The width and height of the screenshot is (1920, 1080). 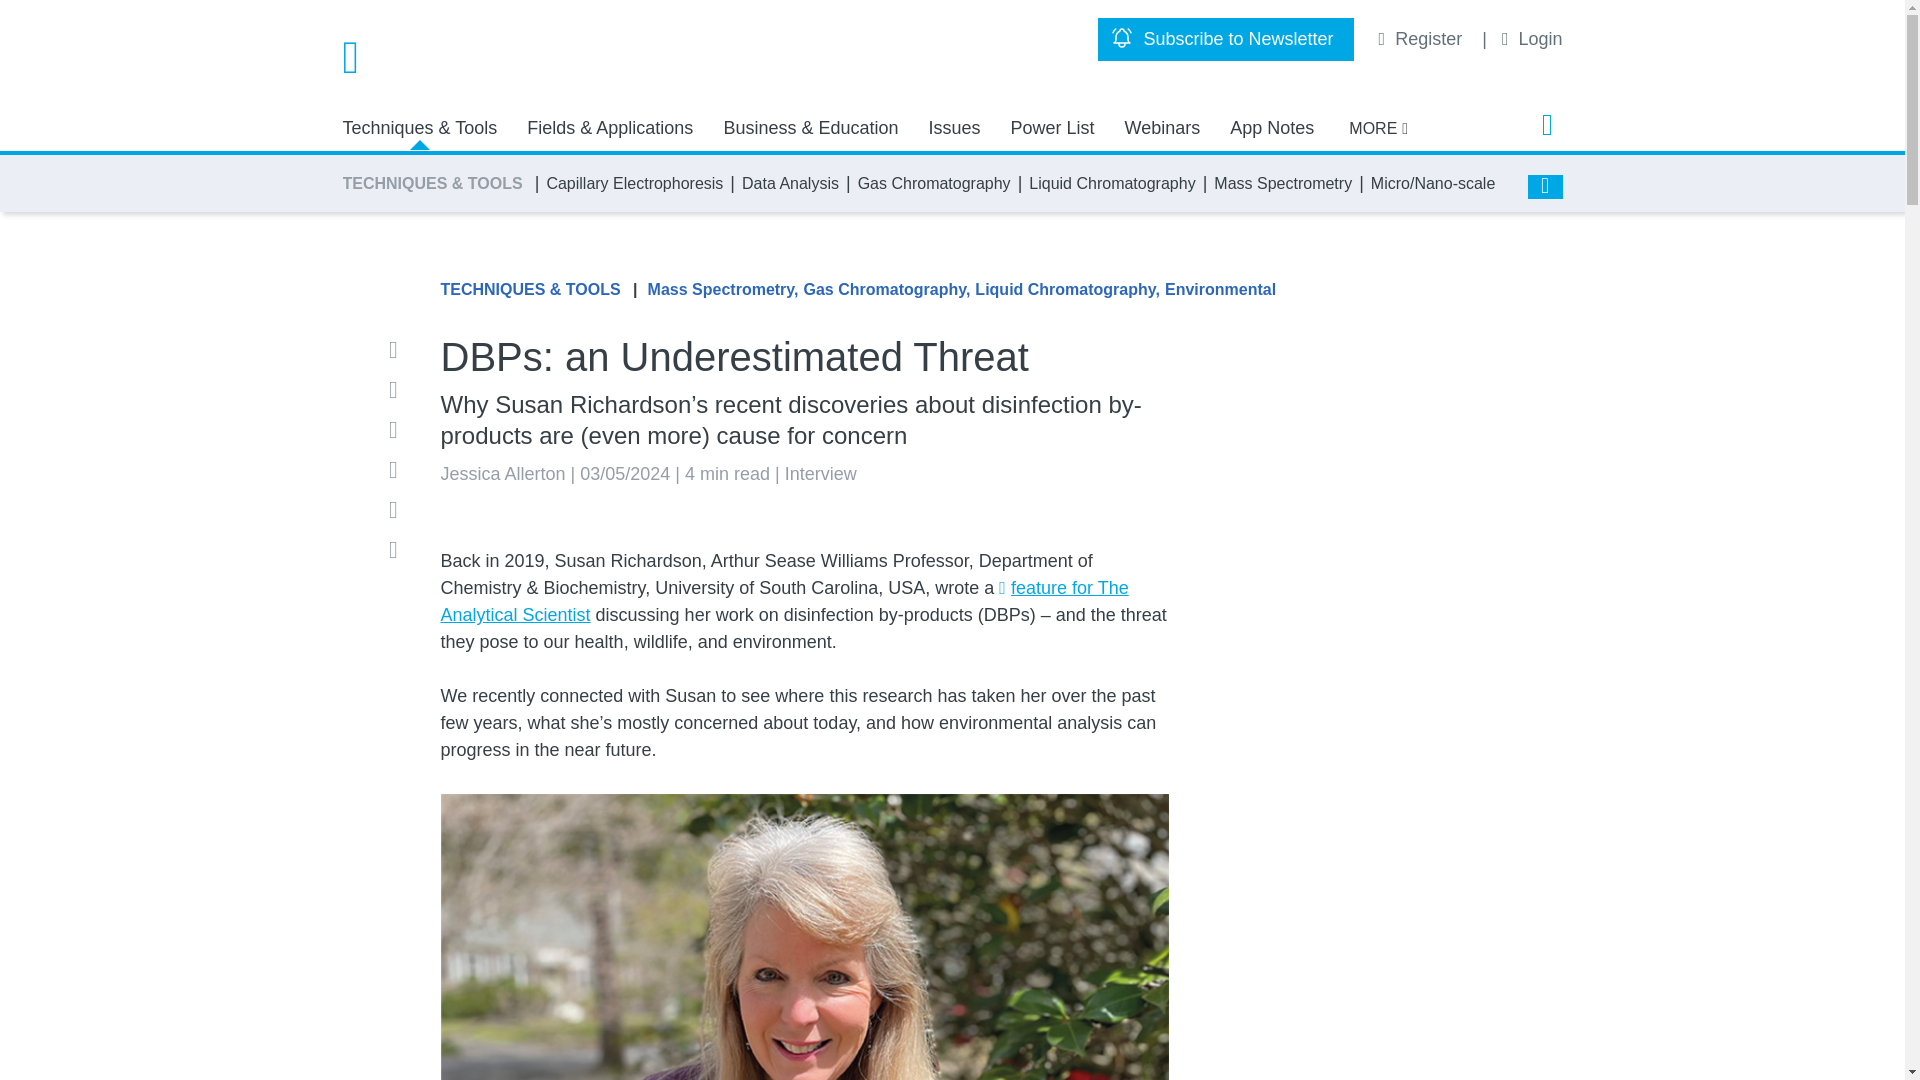 What do you see at coordinates (399, 469) in the screenshot?
I see `Share this article on X` at bounding box center [399, 469].